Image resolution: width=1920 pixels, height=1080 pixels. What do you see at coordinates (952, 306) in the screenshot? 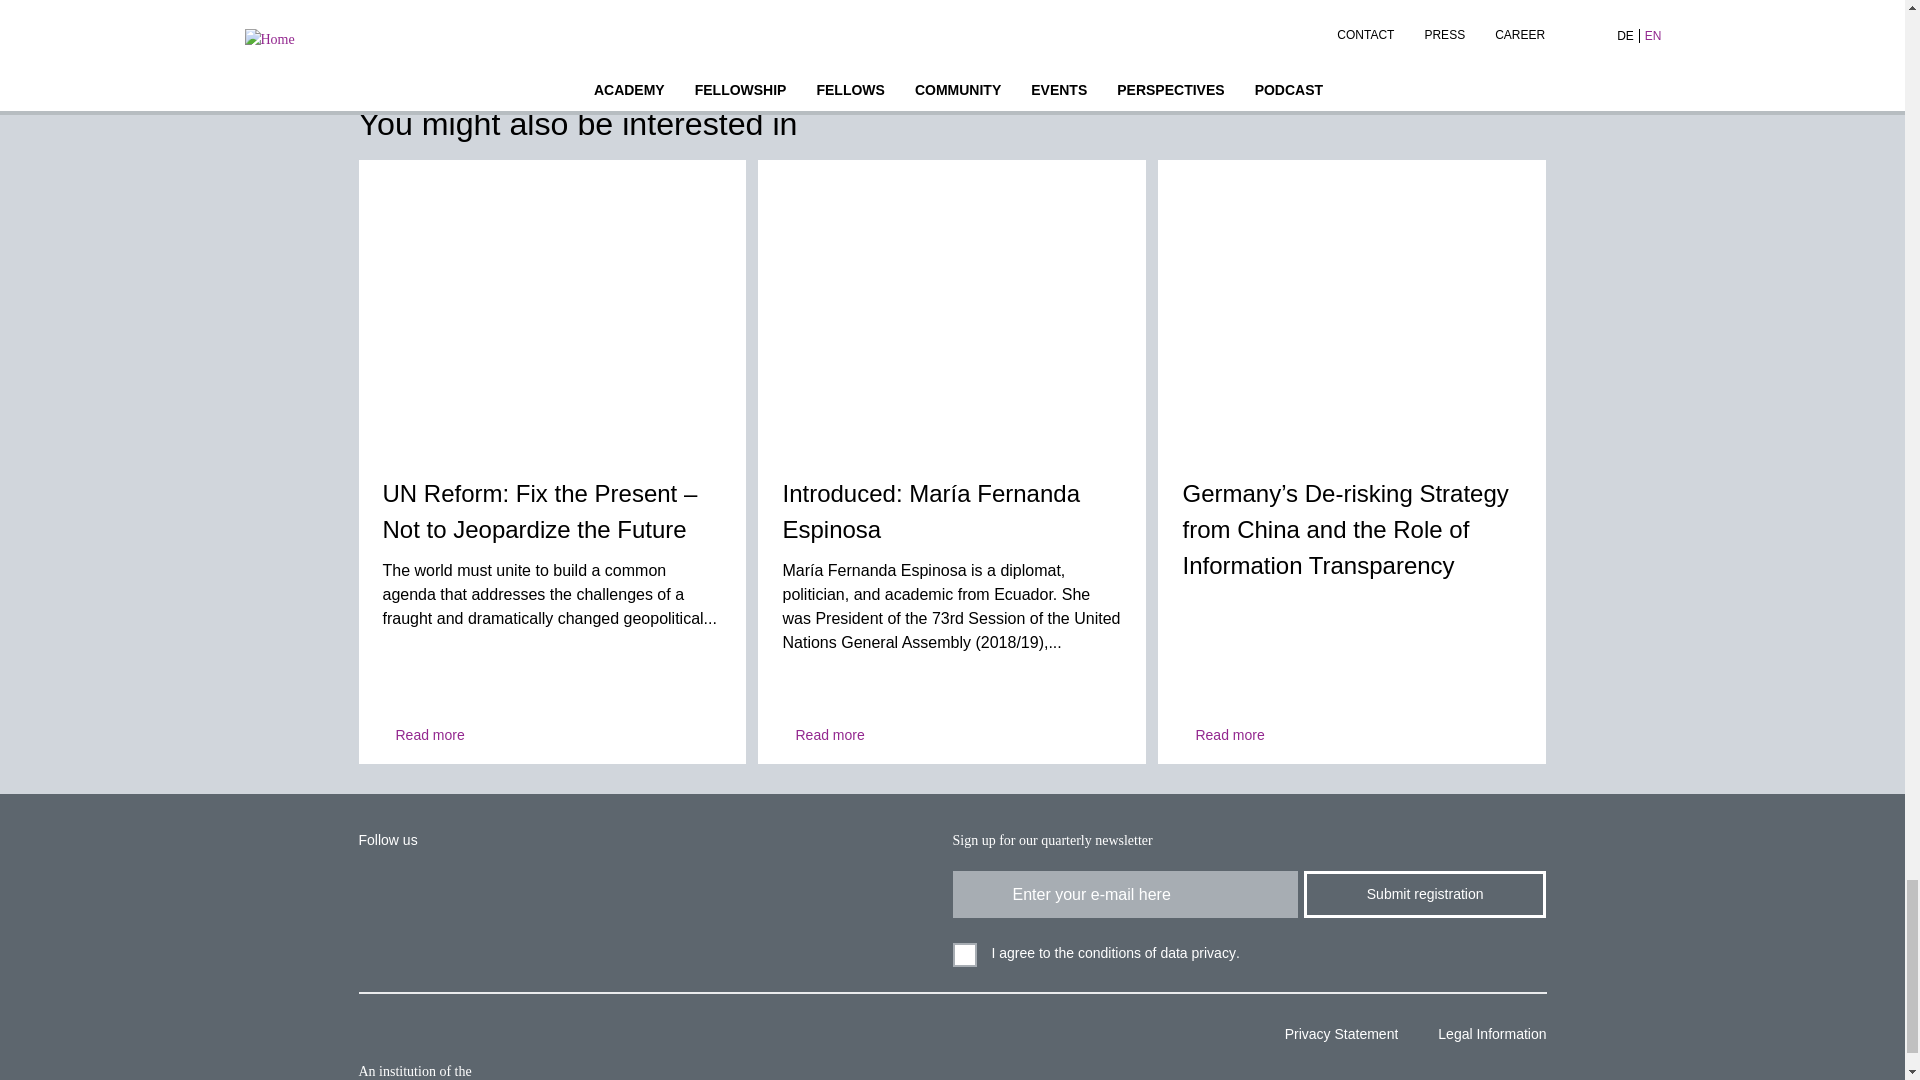
I see `News` at bounding box center [952, 306].